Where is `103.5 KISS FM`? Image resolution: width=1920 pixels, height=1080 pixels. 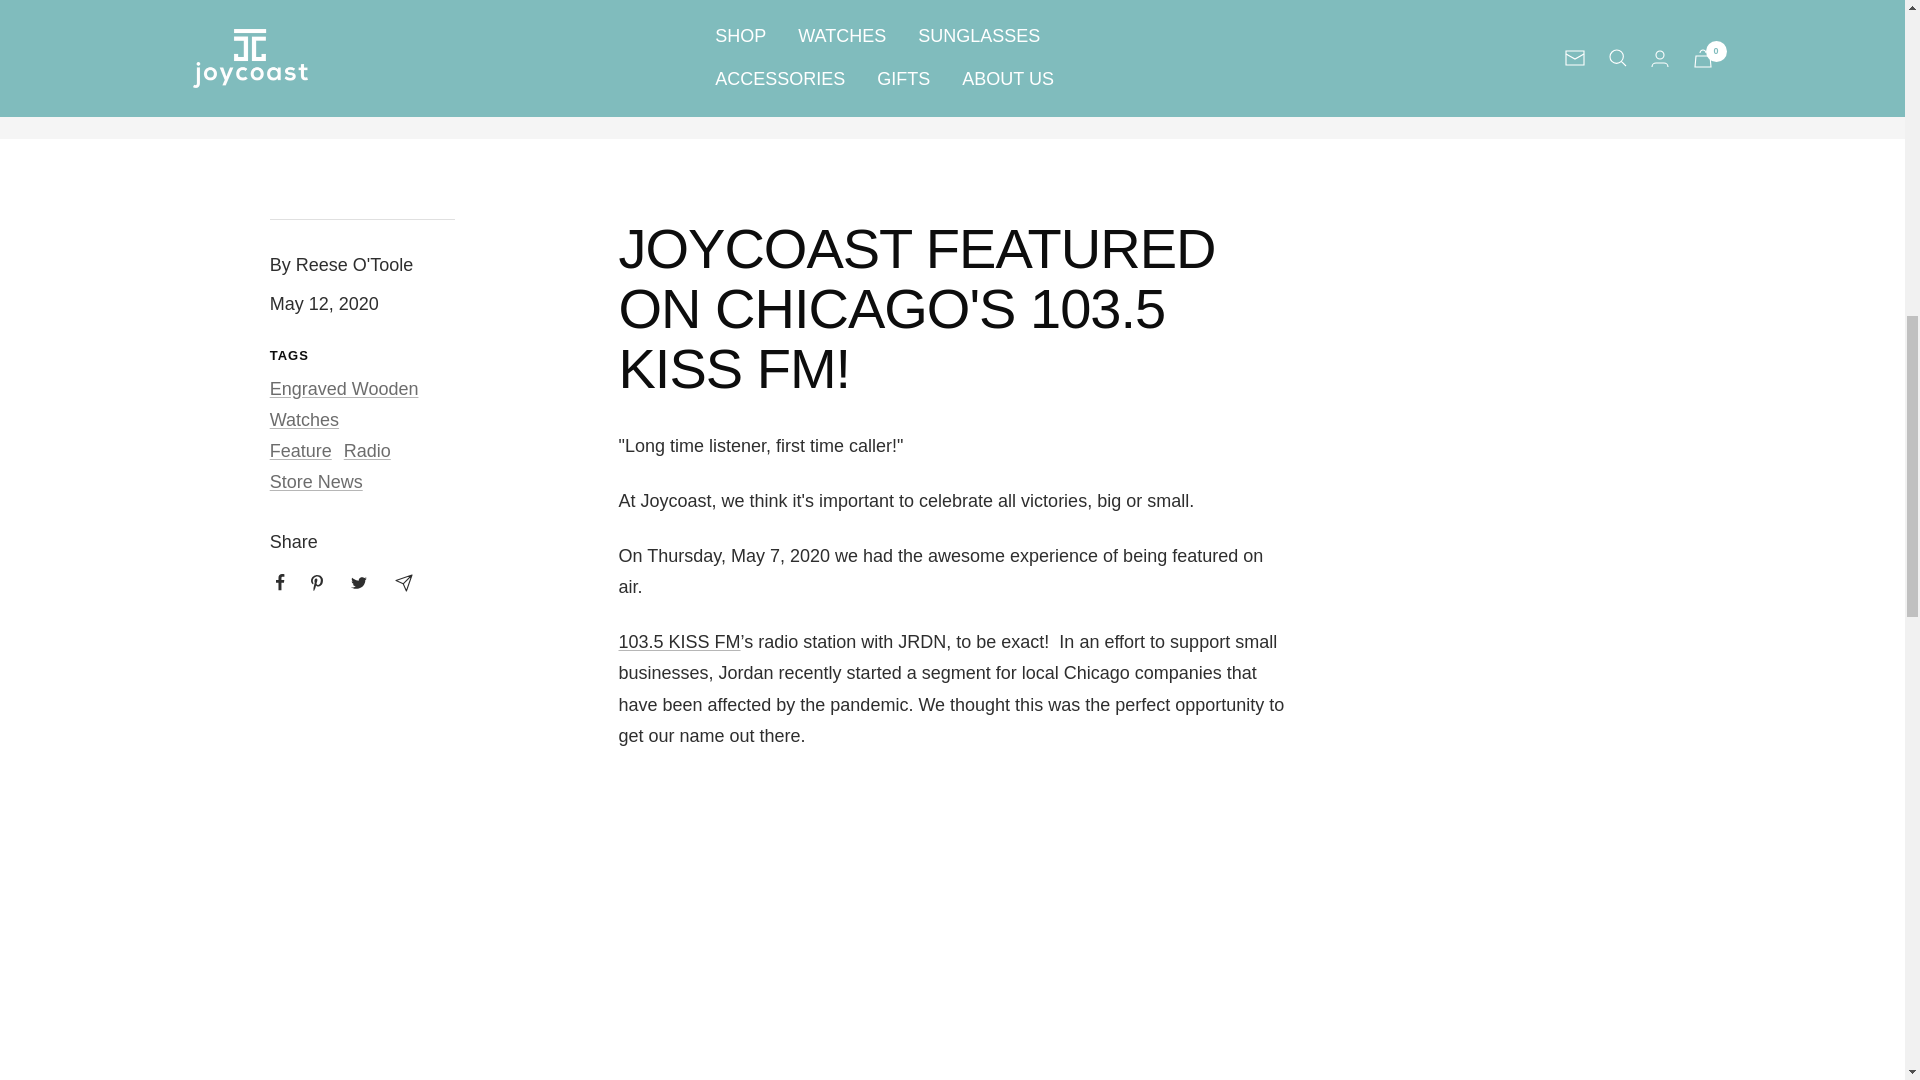
103.5 KISS FM is located at coordinates (678, 642).